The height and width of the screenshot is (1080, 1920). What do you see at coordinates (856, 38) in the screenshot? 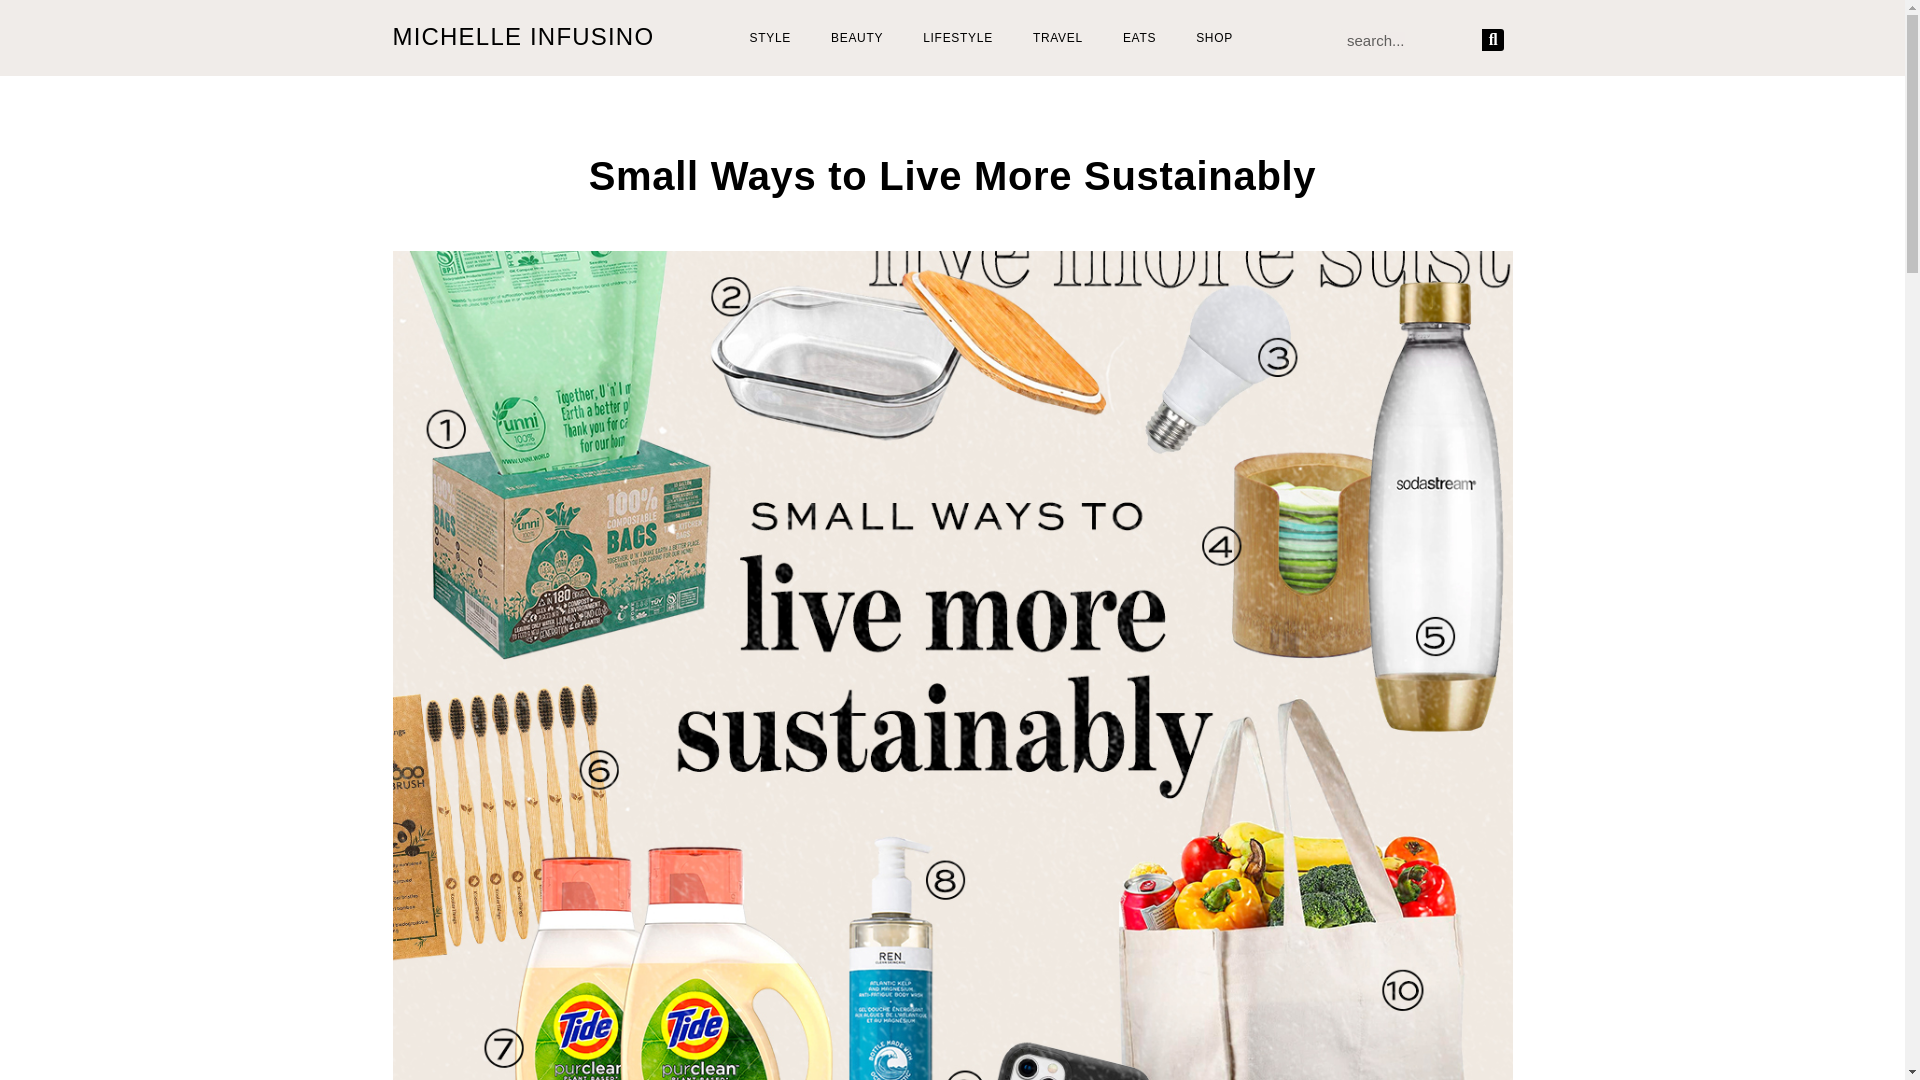
I see `BEAUTY` at bounding box center [856, 38].